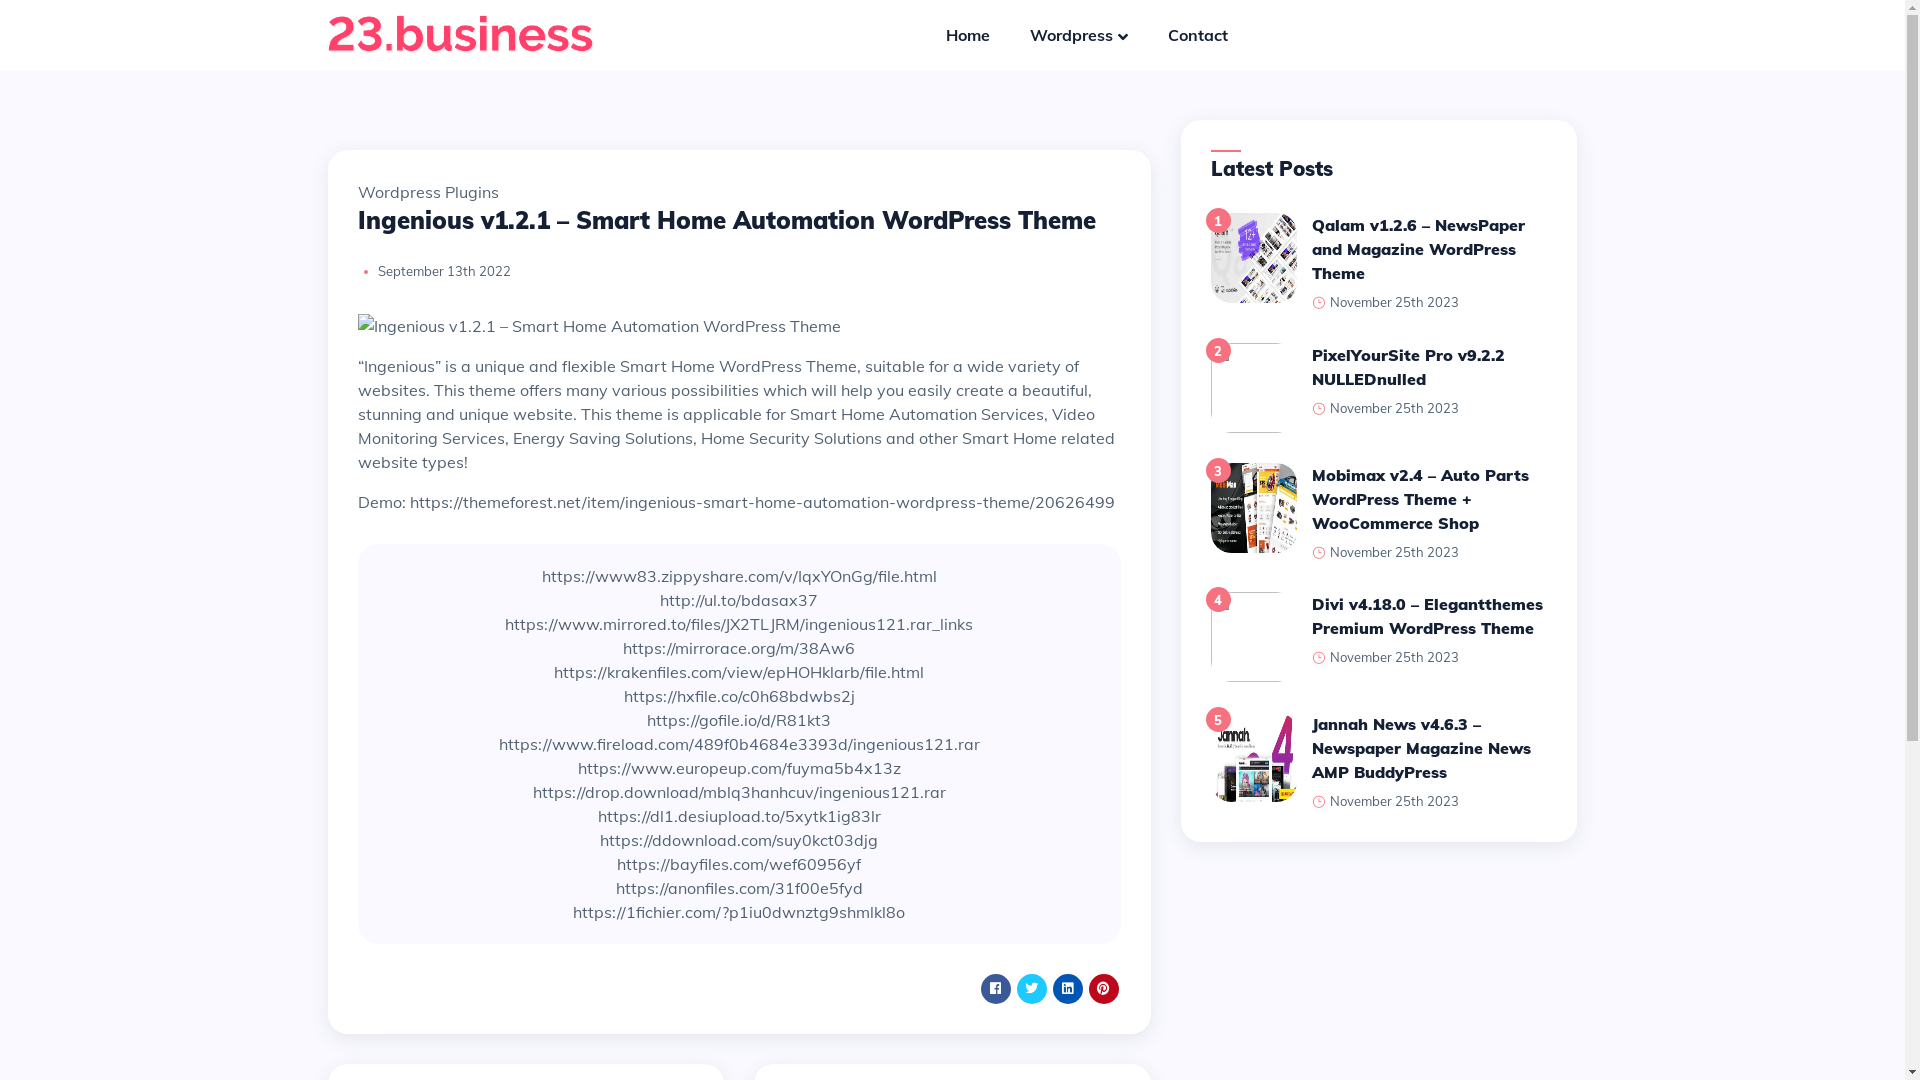 The image size is (1920, 1080). I want to click on Contact, so click(1198, 35).